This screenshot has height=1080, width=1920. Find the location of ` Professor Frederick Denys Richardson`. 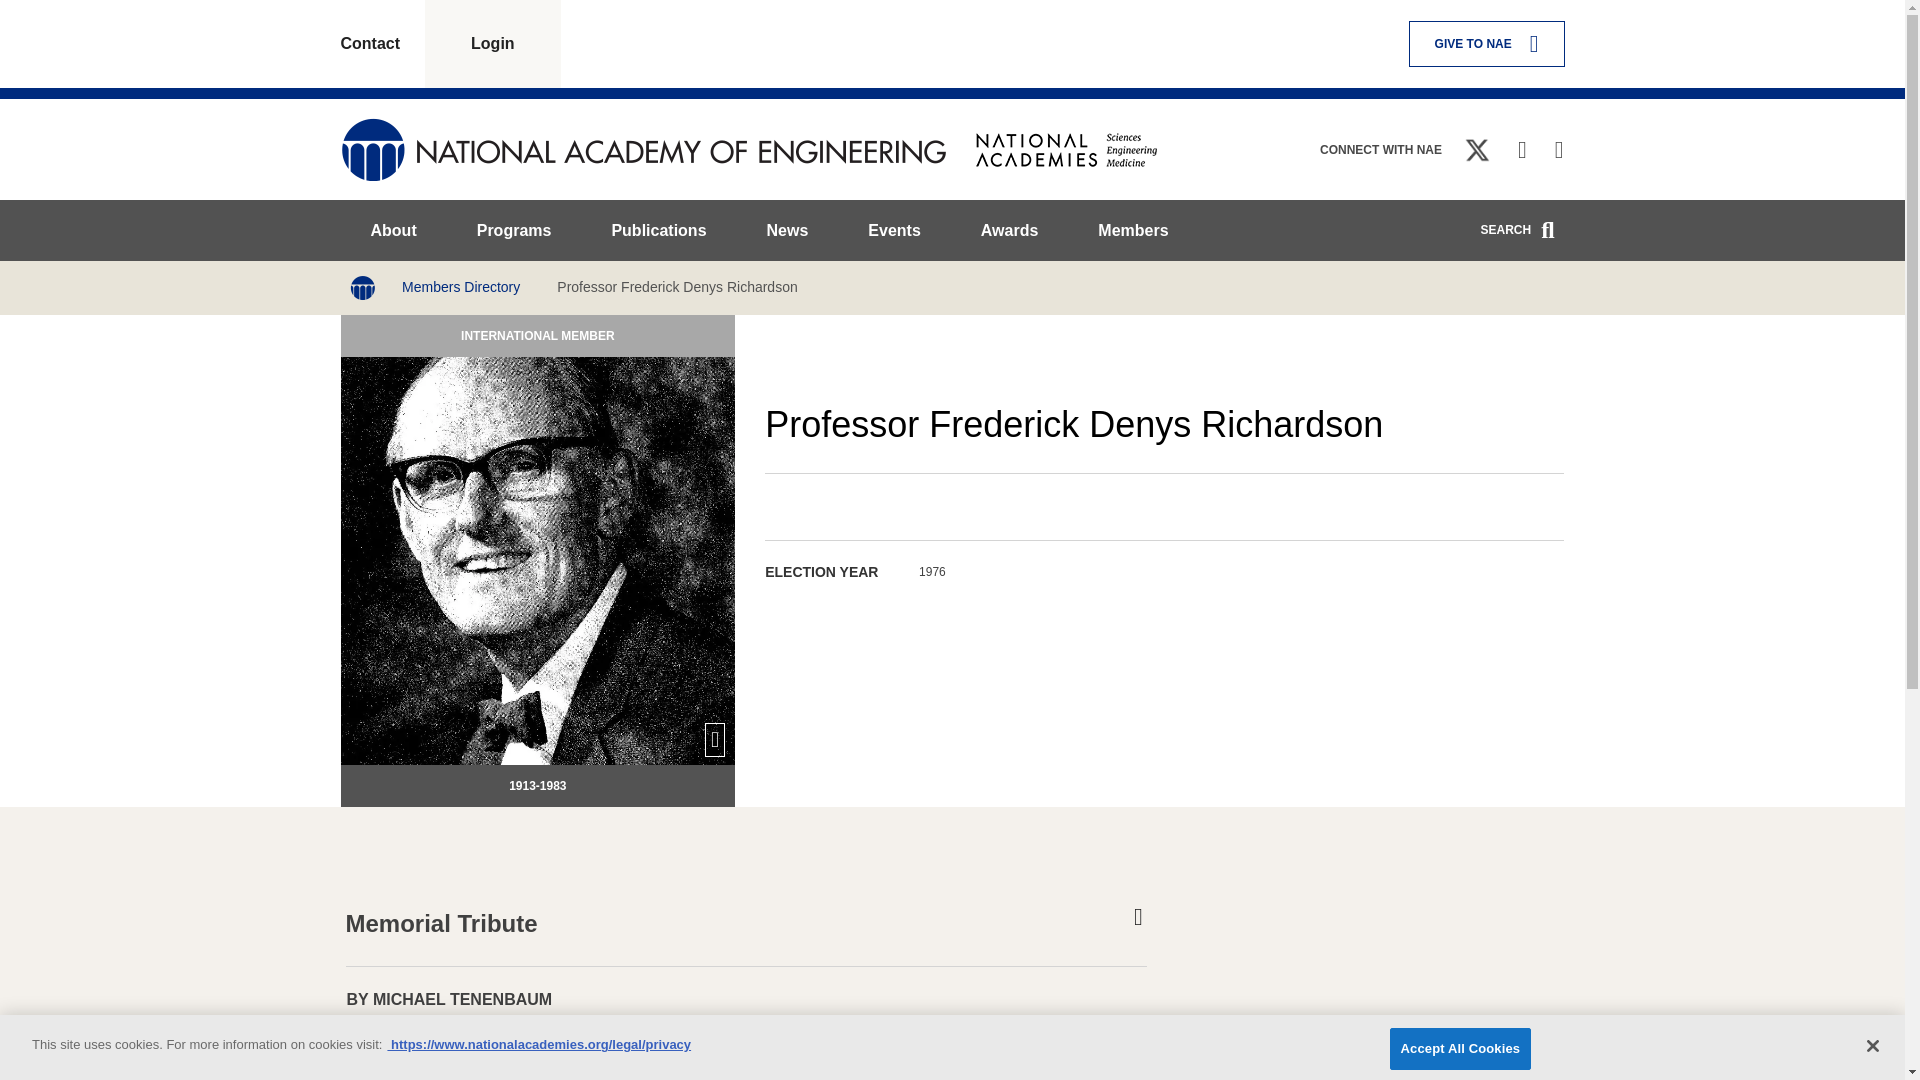

 Professor Frederick Denys Richardson is located at coordinates (676, 286).